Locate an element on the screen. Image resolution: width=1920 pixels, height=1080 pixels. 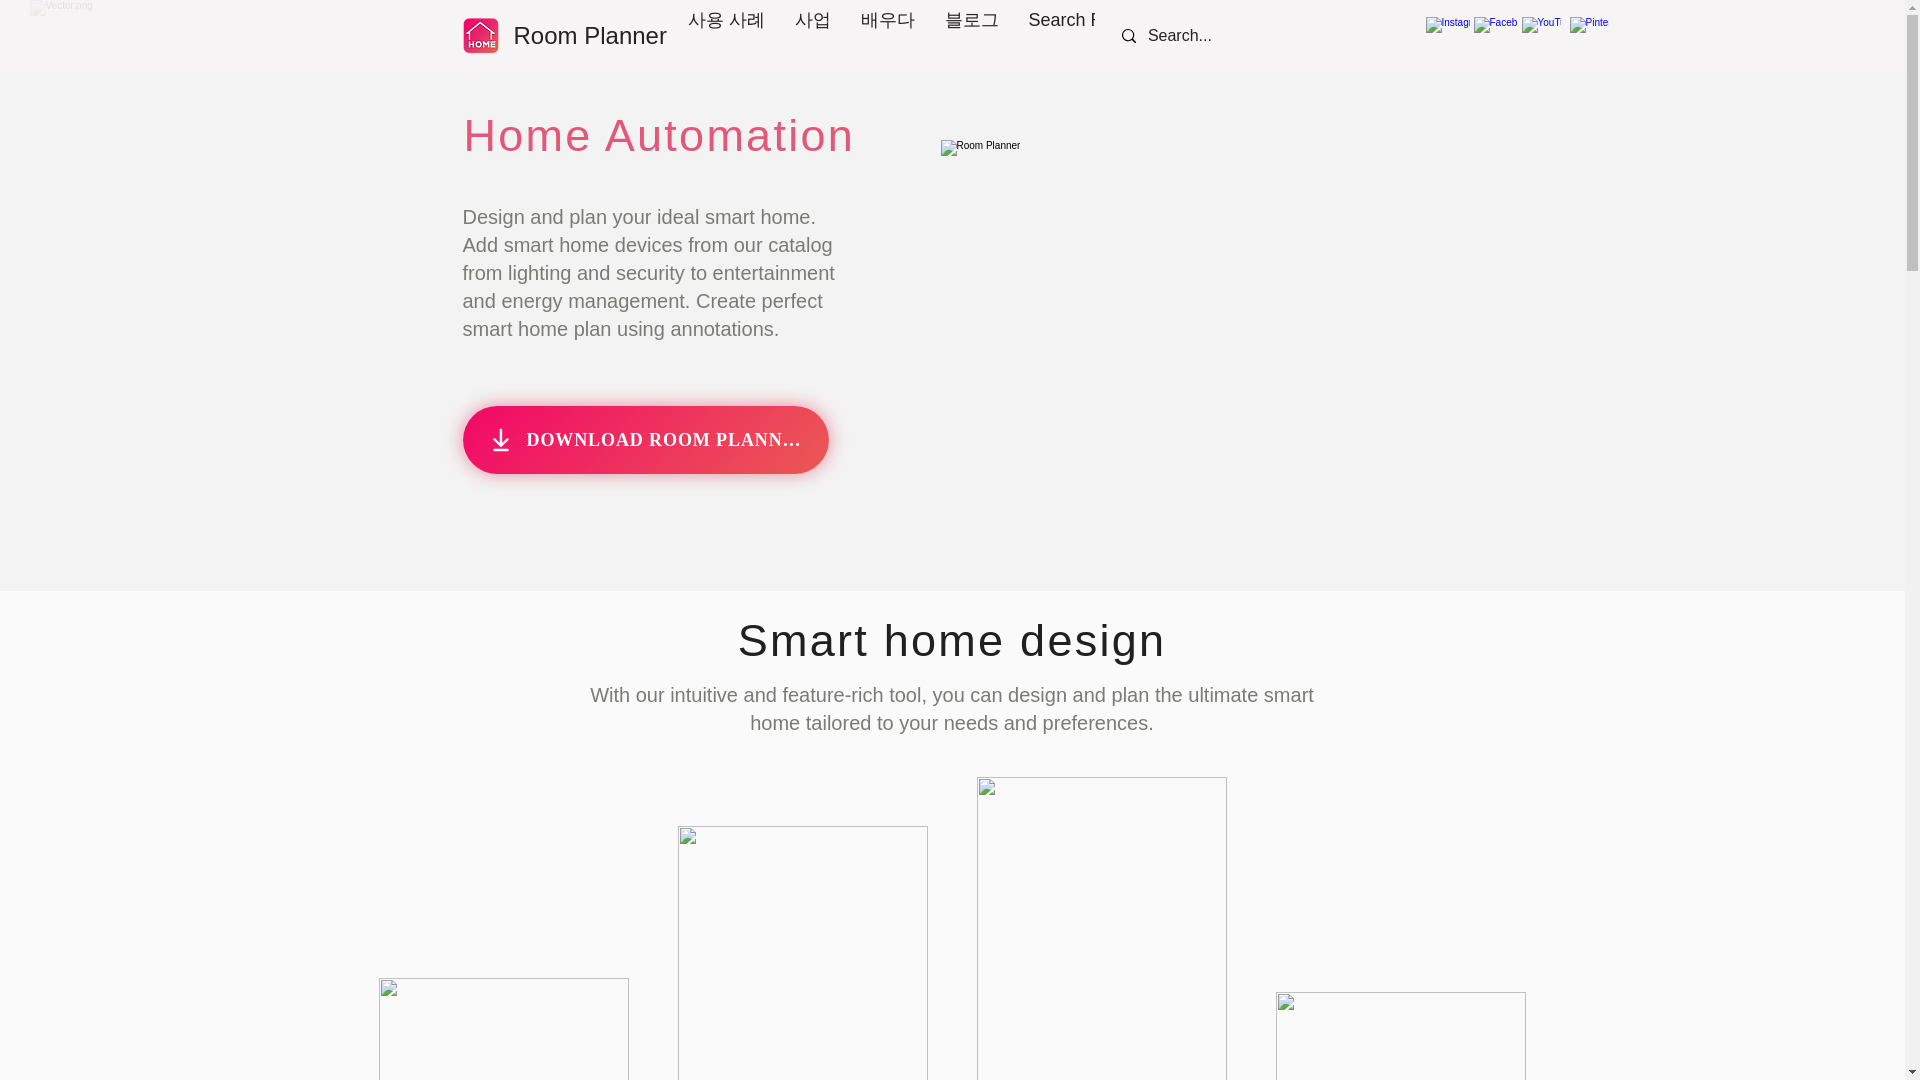
Search Results is located at coordinates (1089, 35).